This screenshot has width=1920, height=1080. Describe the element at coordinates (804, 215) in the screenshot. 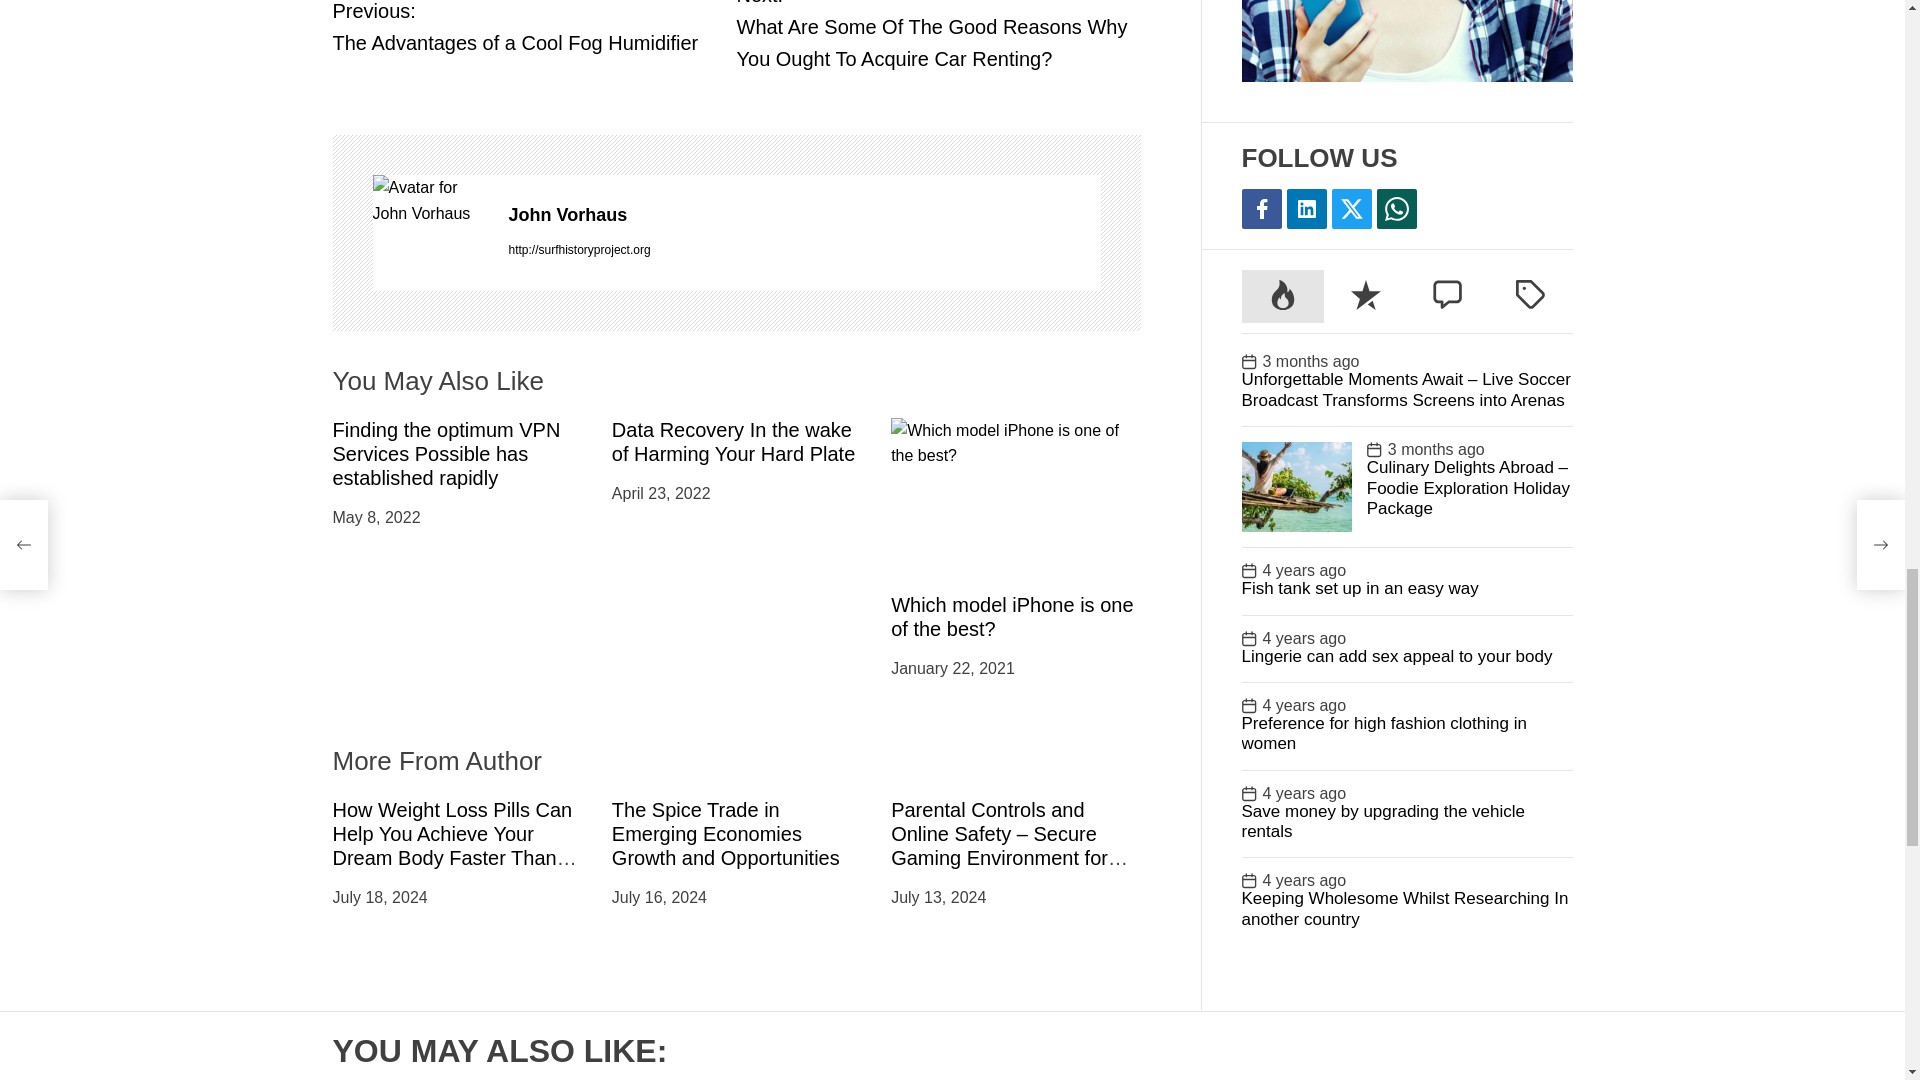

I see `John Vorhaus` at that location.